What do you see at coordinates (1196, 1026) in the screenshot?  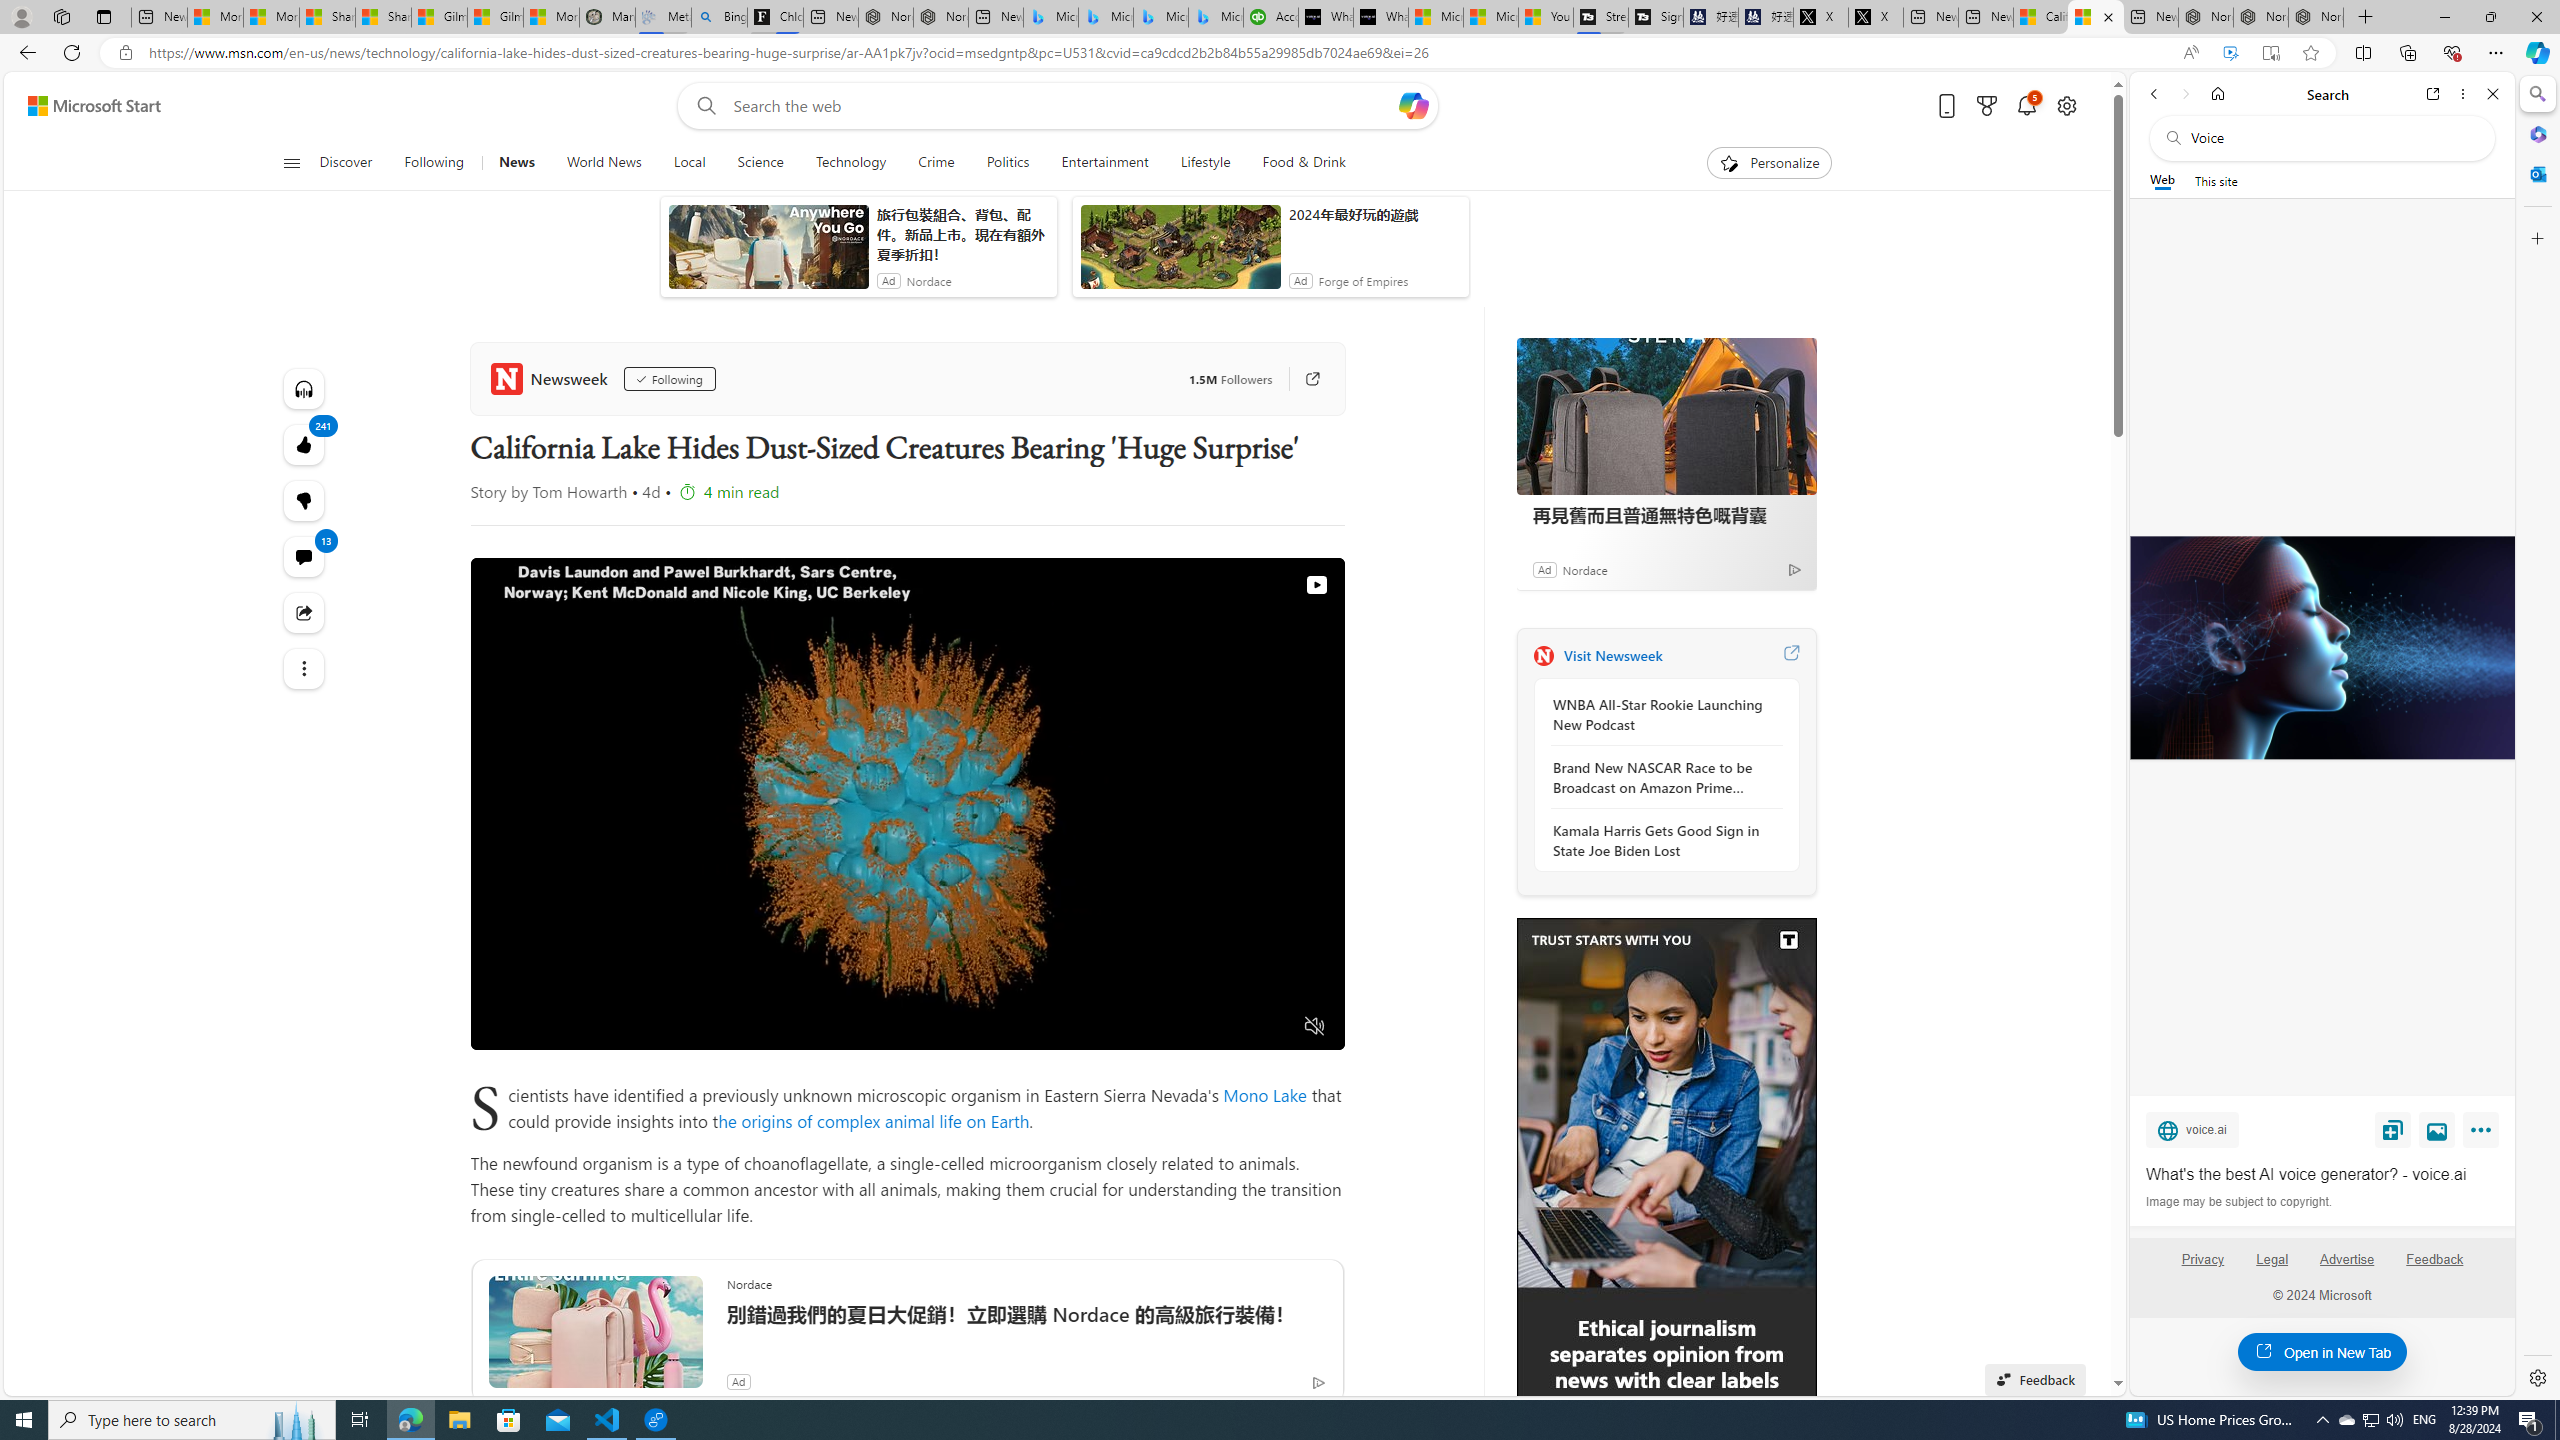 I see `Quality Settings` at bounding box center [1196, 1026].